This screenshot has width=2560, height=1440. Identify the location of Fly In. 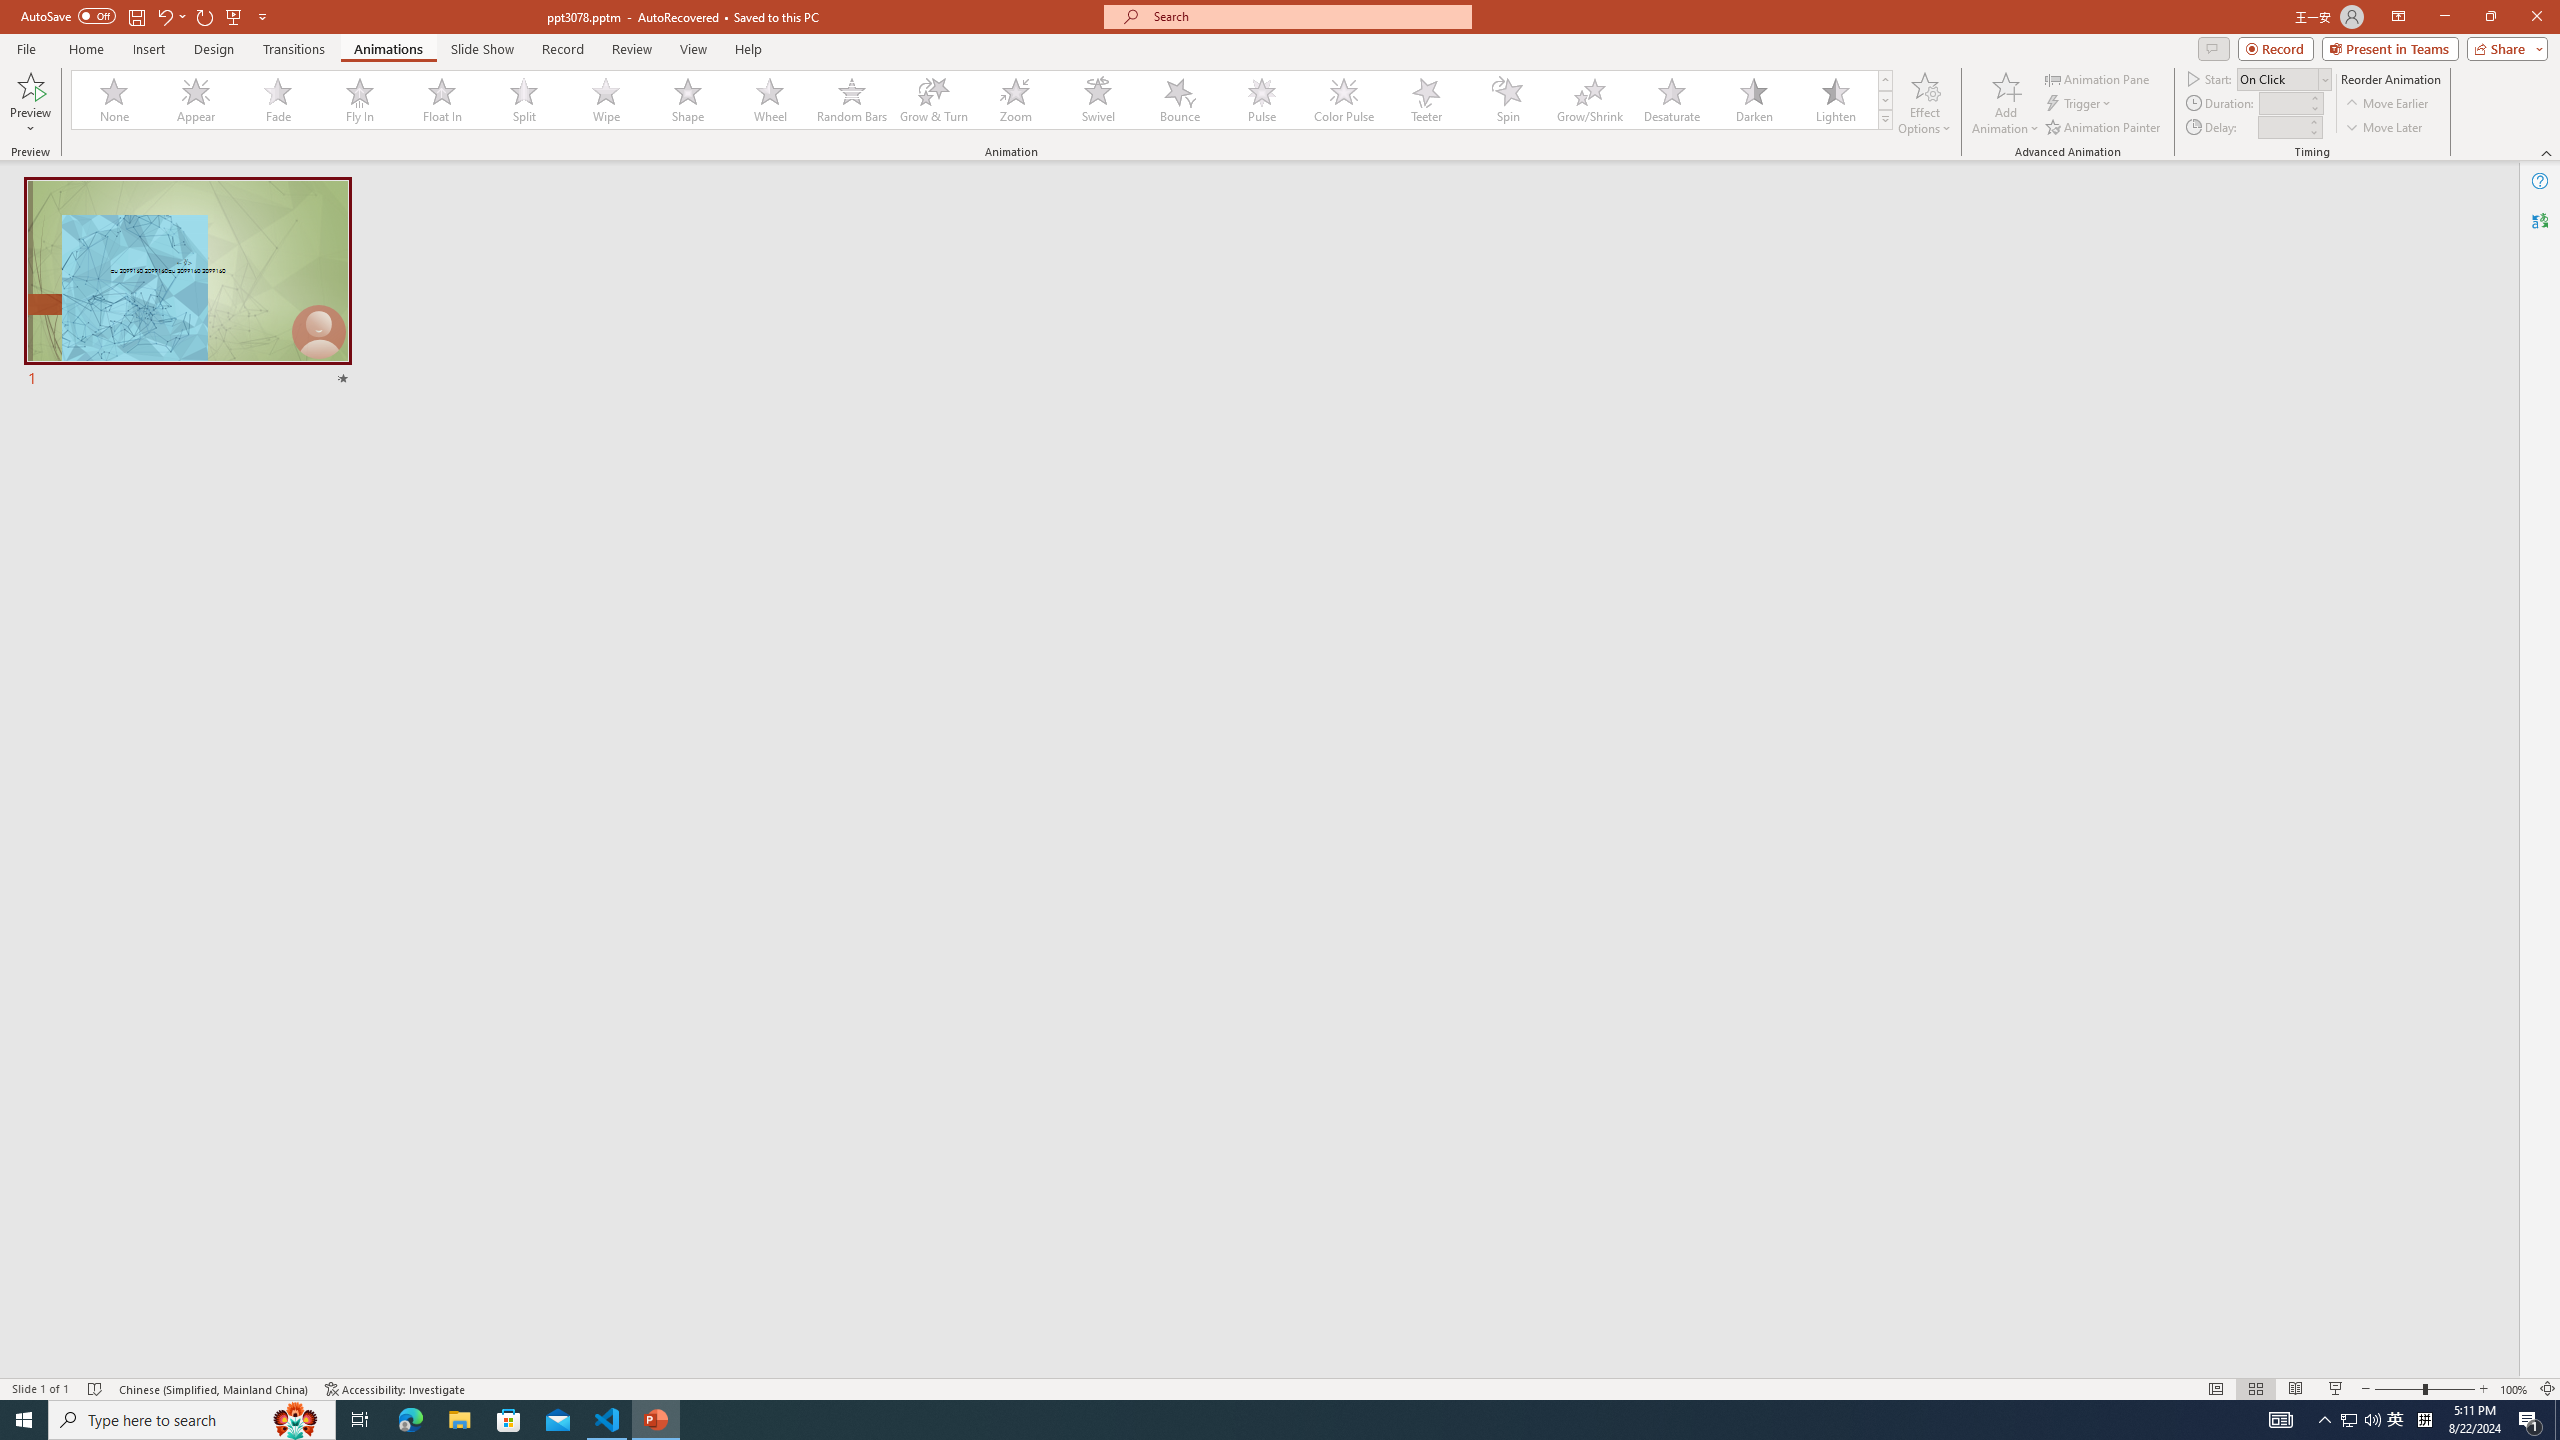
(360, 100).